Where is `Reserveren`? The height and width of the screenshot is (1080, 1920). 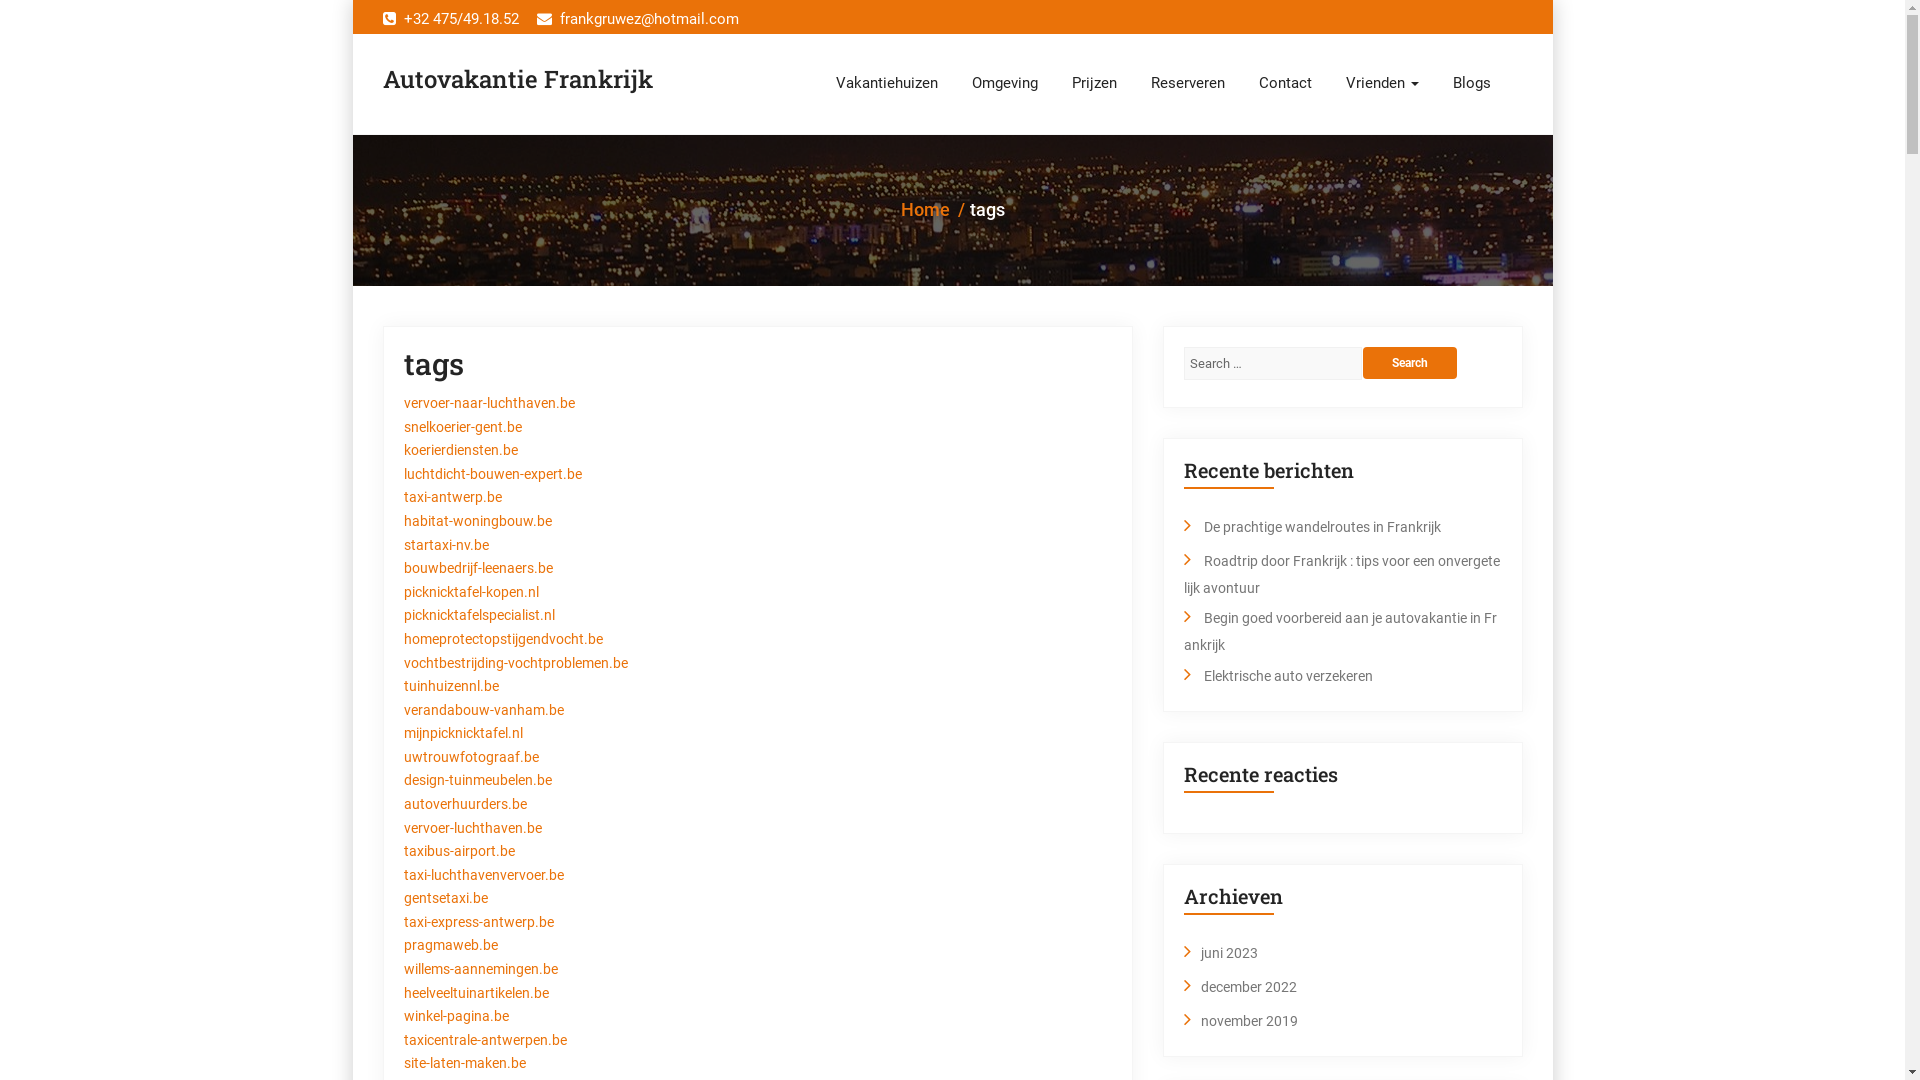 Reserveren is located at coordinates (1188, 83).